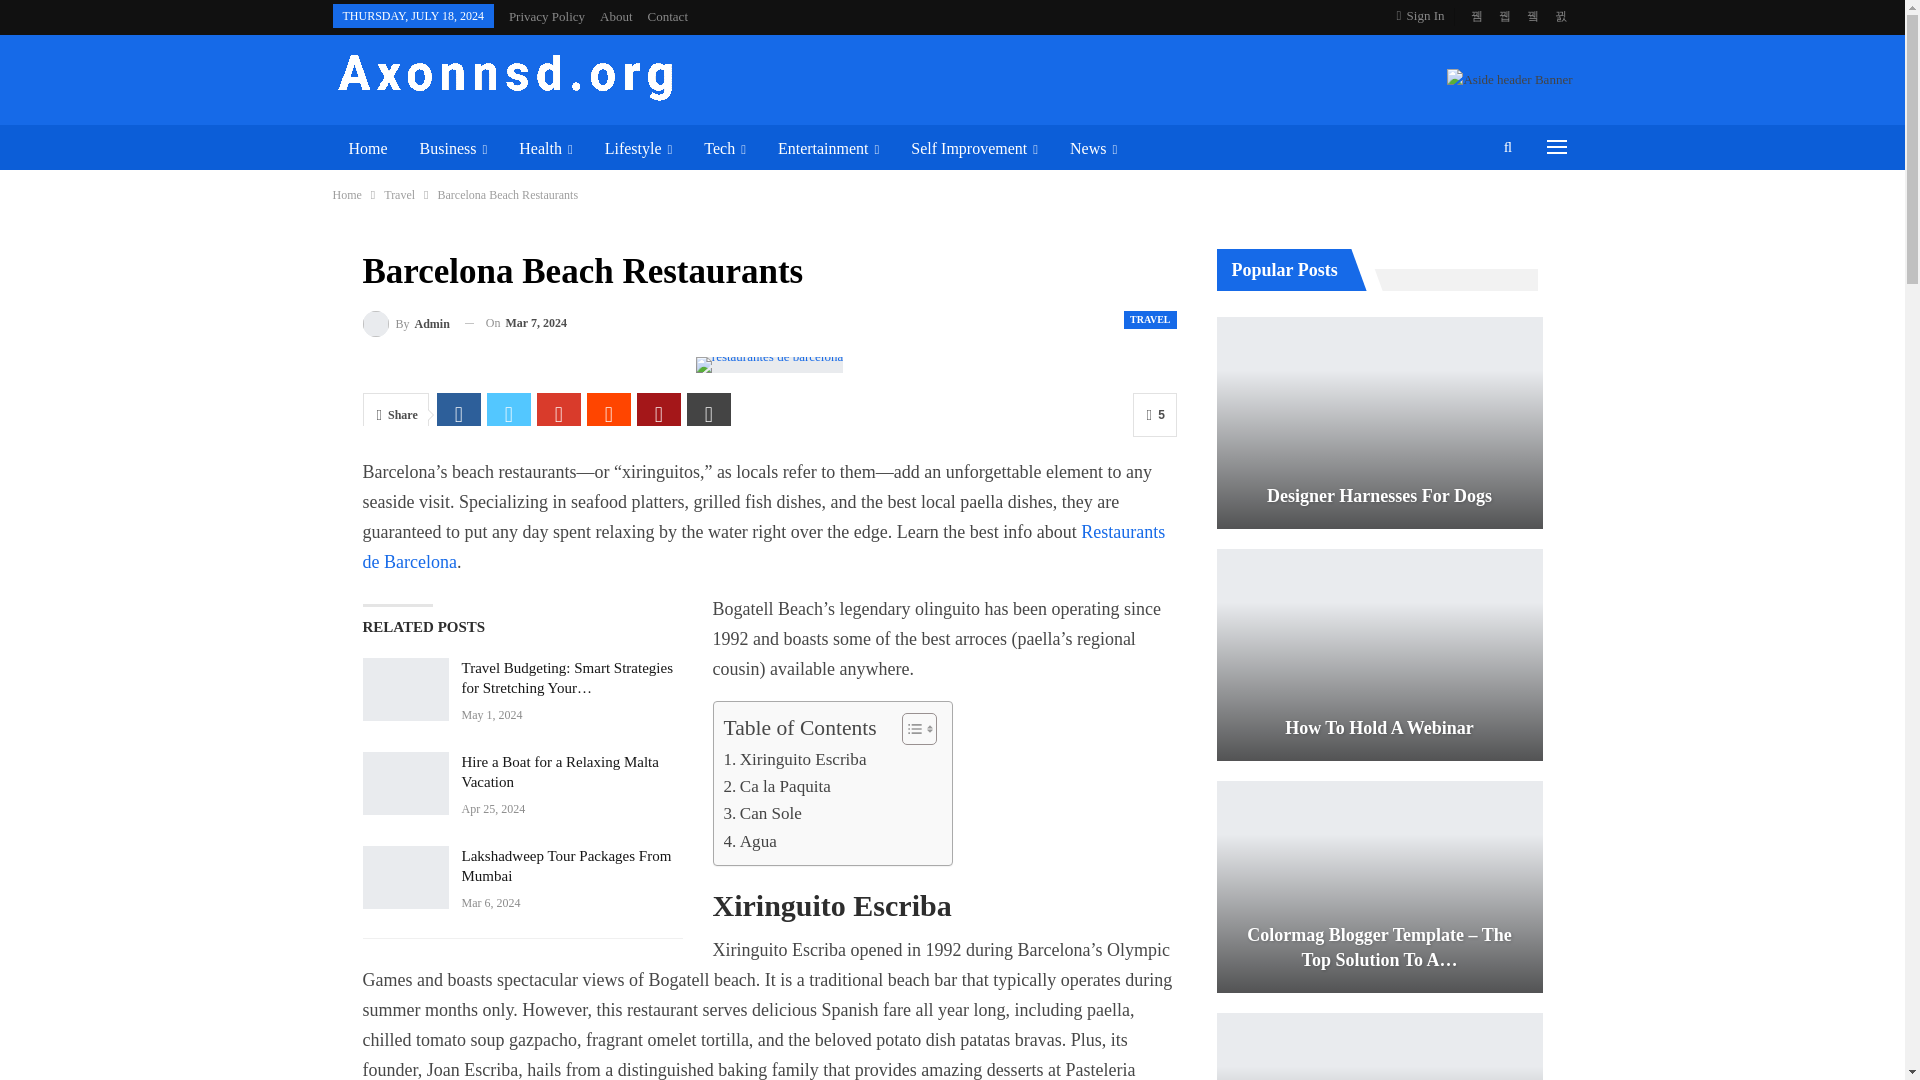 The height and width of the screenshot is (1080, 1920). I want to click on Business, so click(453, 148).